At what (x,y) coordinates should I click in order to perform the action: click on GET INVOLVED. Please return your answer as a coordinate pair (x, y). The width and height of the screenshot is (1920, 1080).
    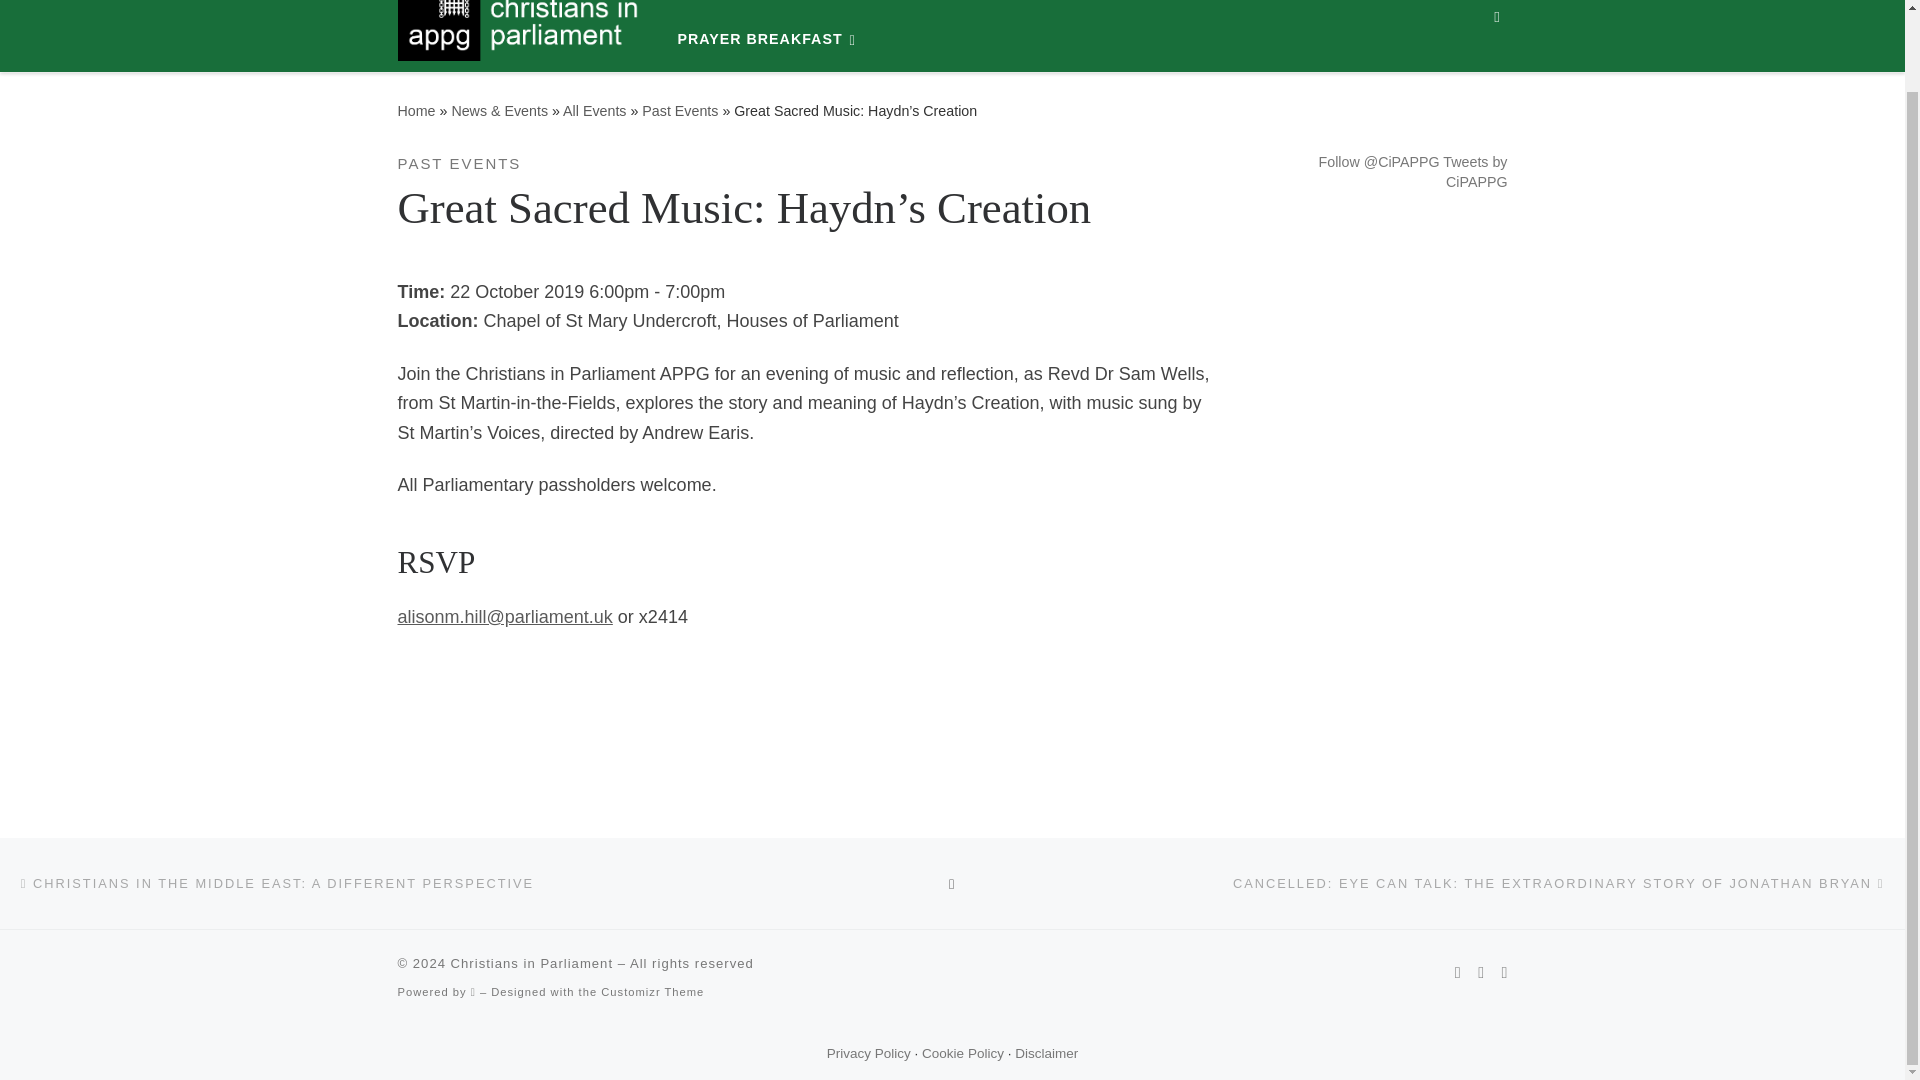
    Looking at the image, I should click on (875, 8).